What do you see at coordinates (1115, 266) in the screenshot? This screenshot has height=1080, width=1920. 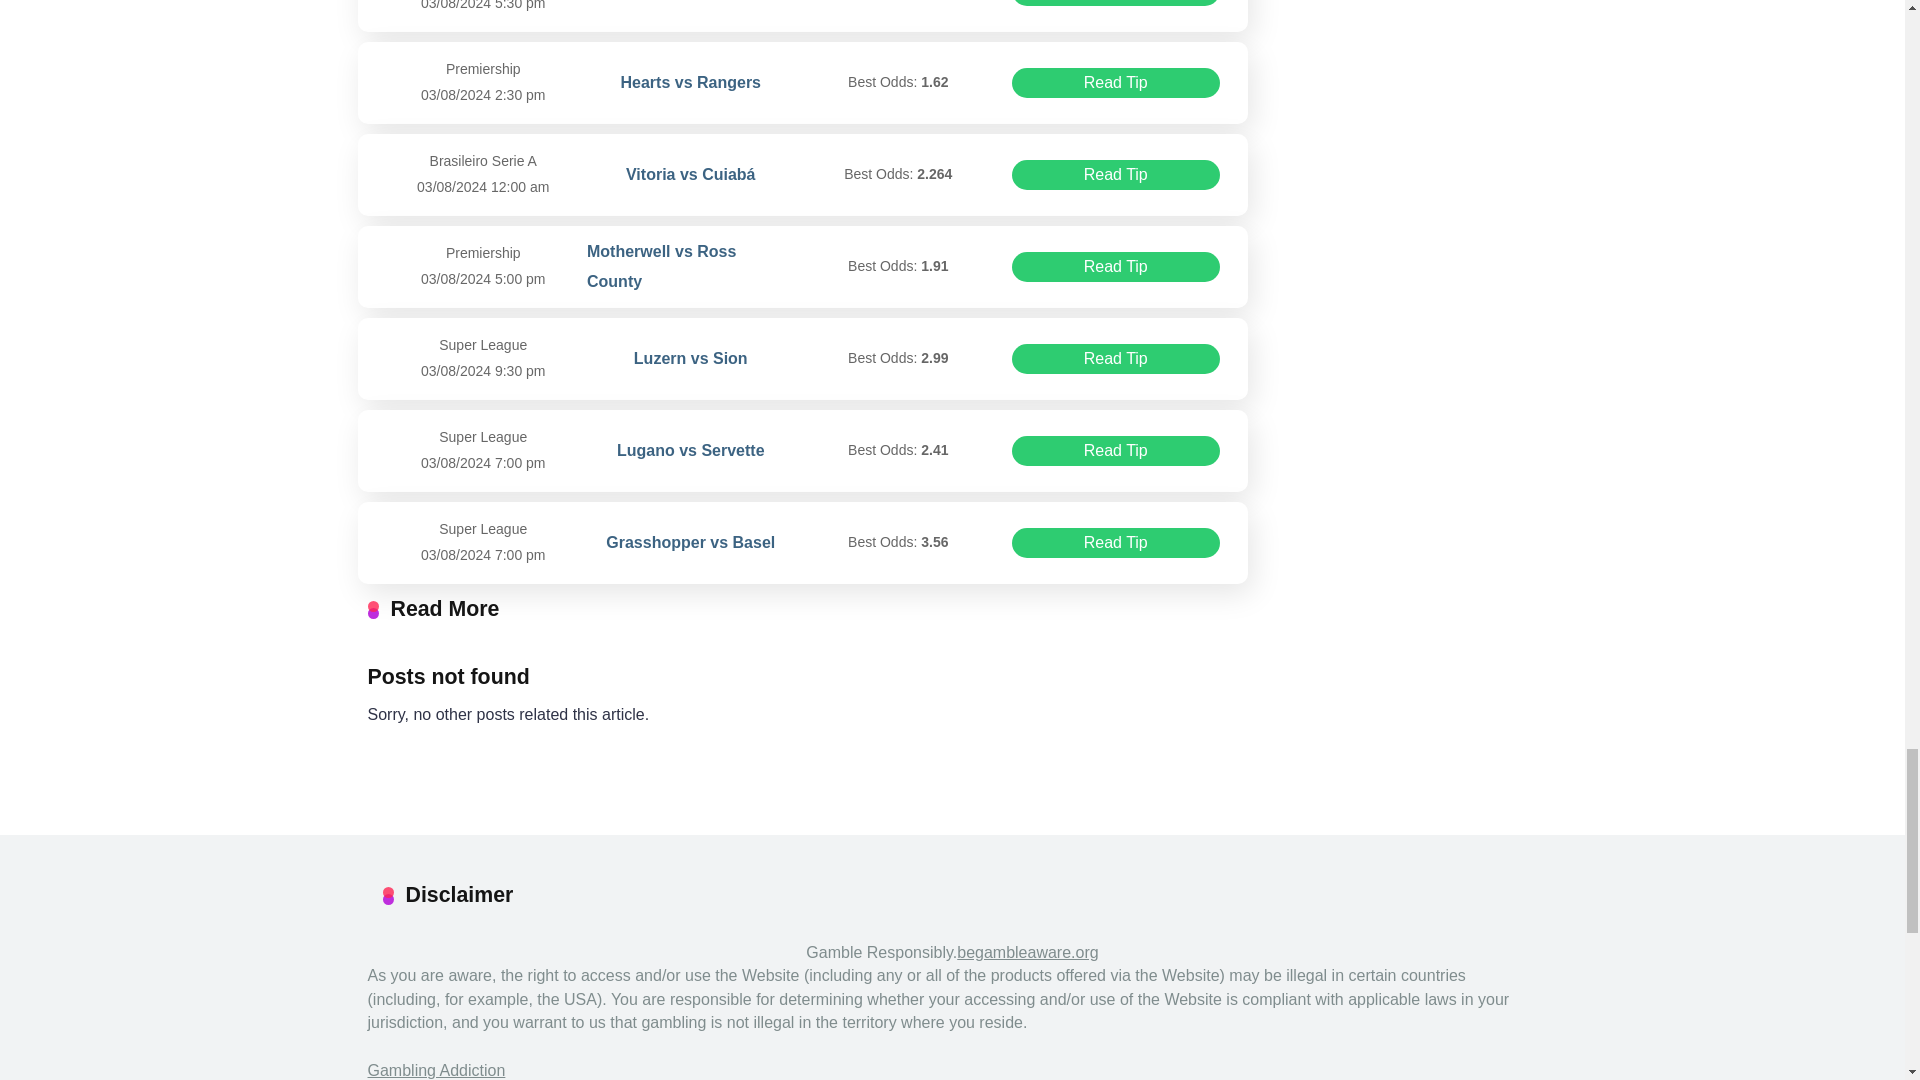 I see `Read Tip` at bounding box center [1115, 266].